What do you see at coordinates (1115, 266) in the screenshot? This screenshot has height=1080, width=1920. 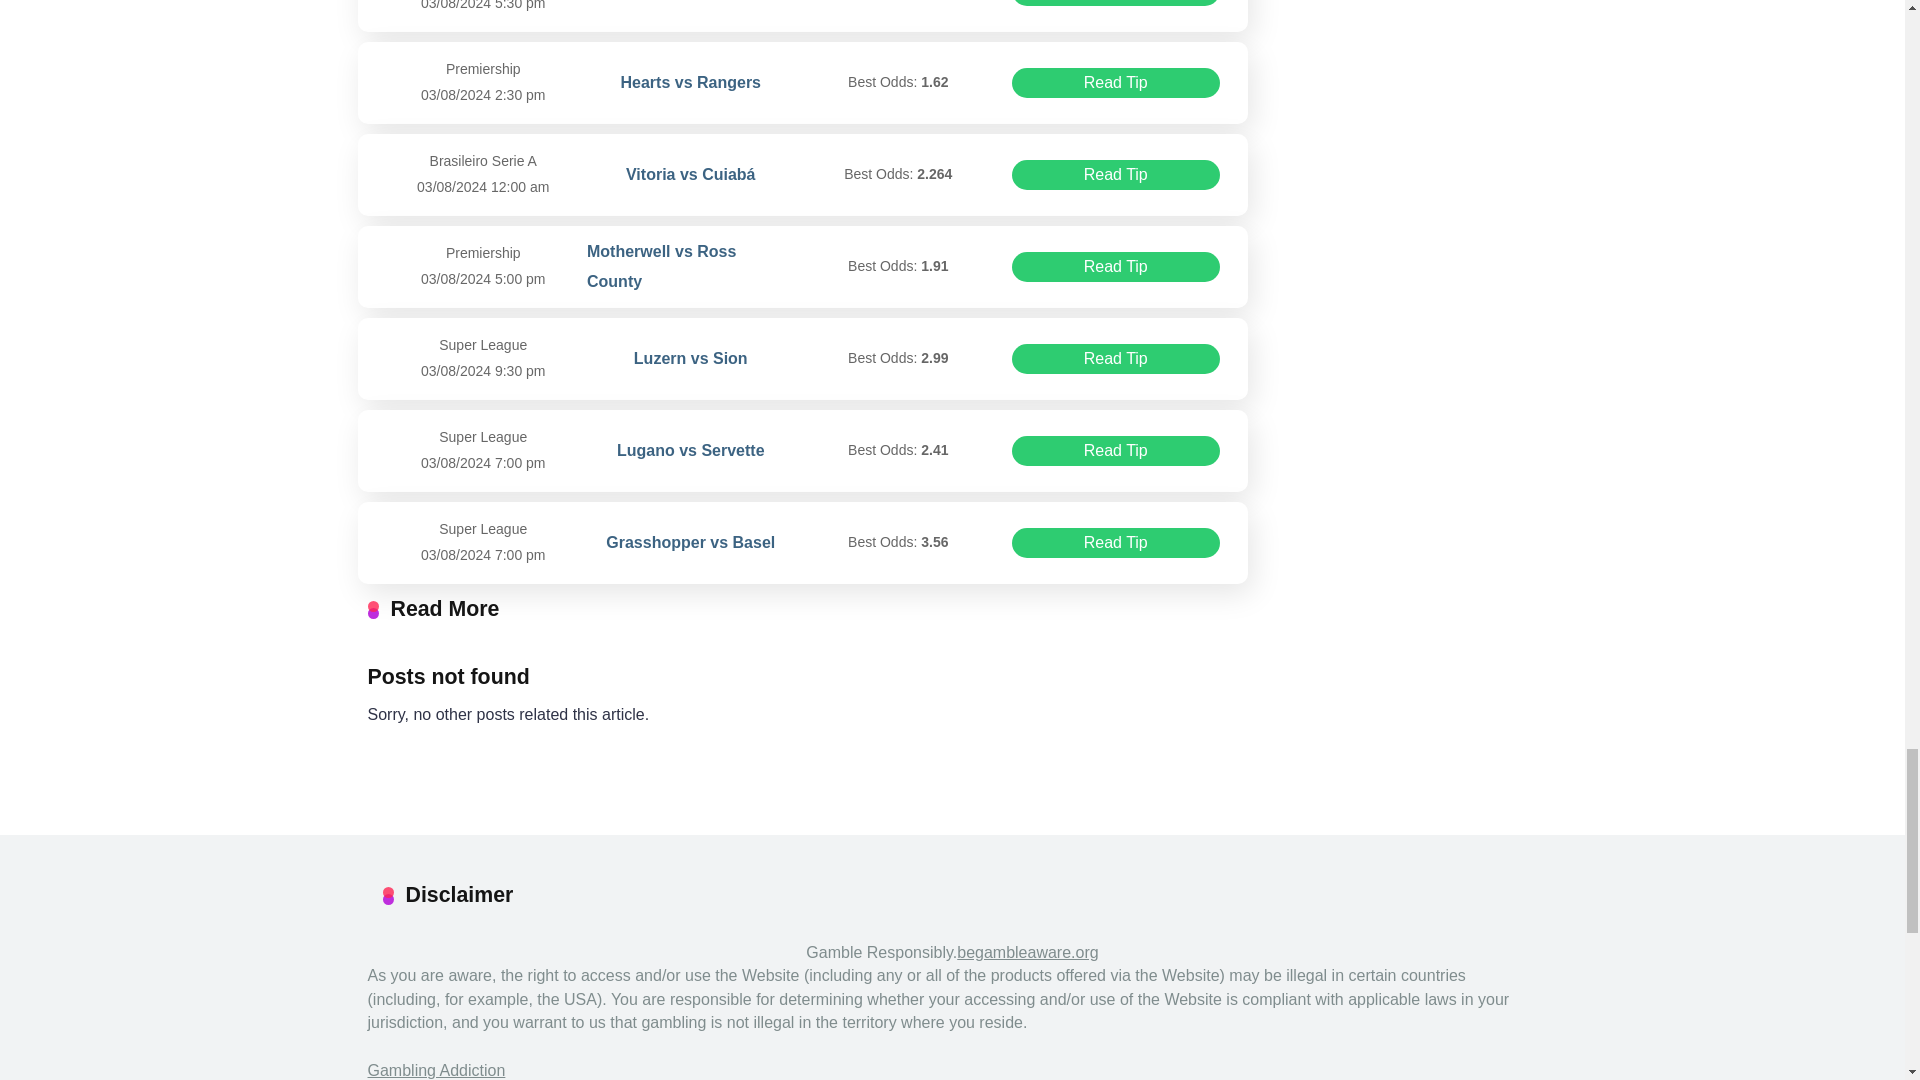 I see `Read Tip` at bounding box center [1115, 266].